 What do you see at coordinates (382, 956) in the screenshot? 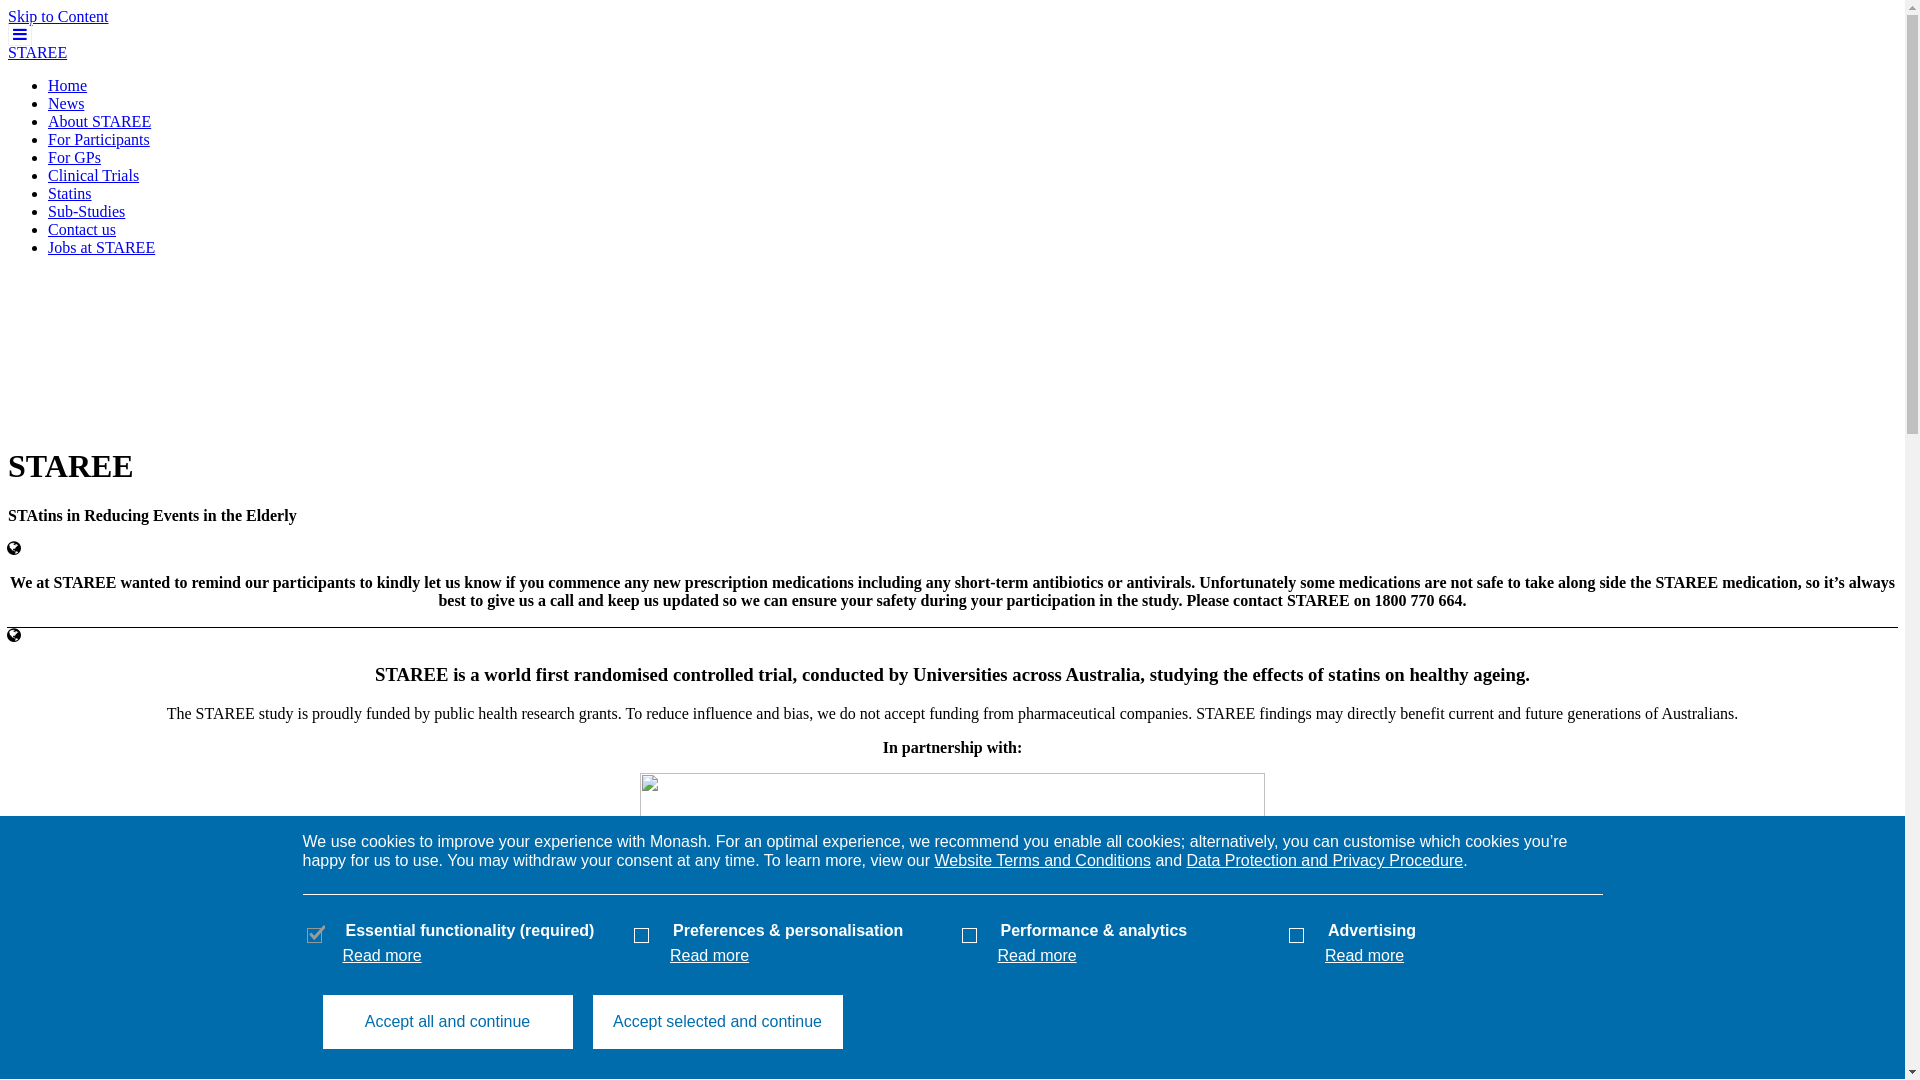
I see `Read more` at bounding box center [382, 956].